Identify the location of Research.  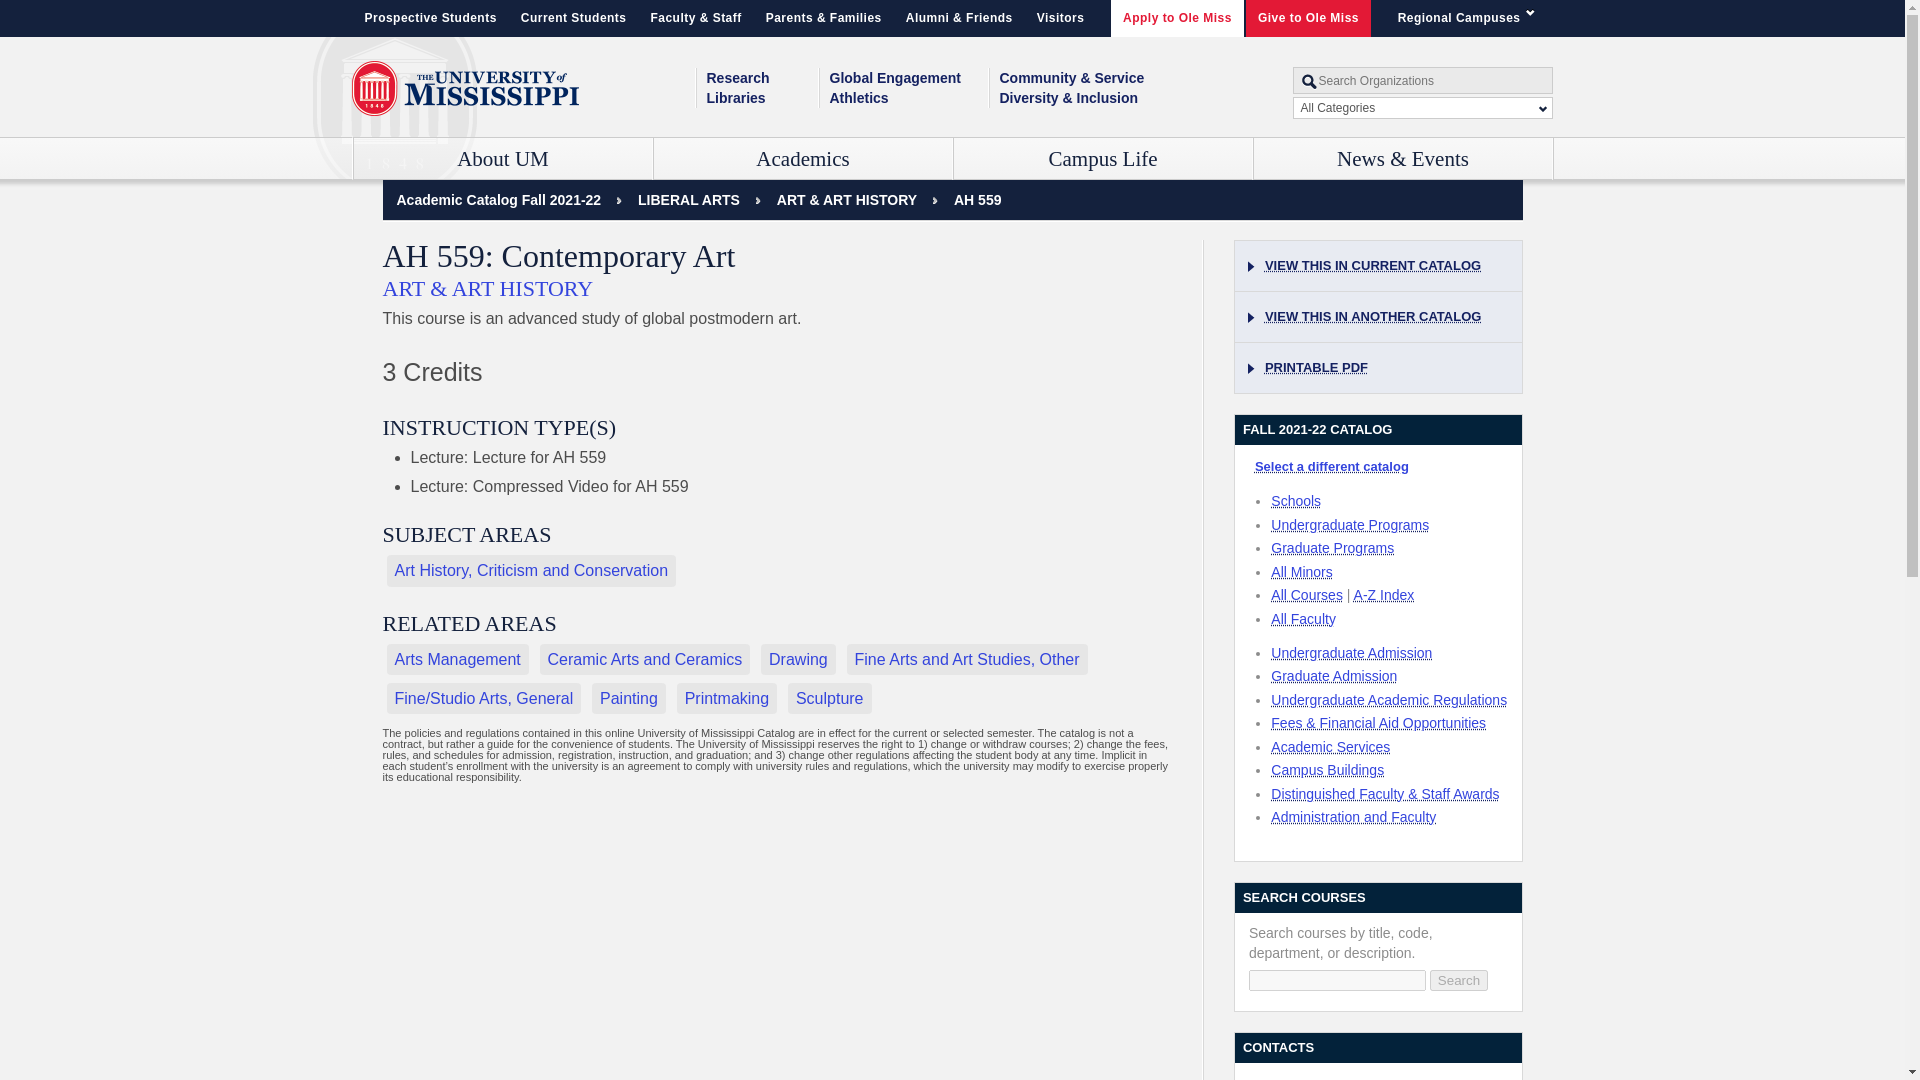
(762, 78).